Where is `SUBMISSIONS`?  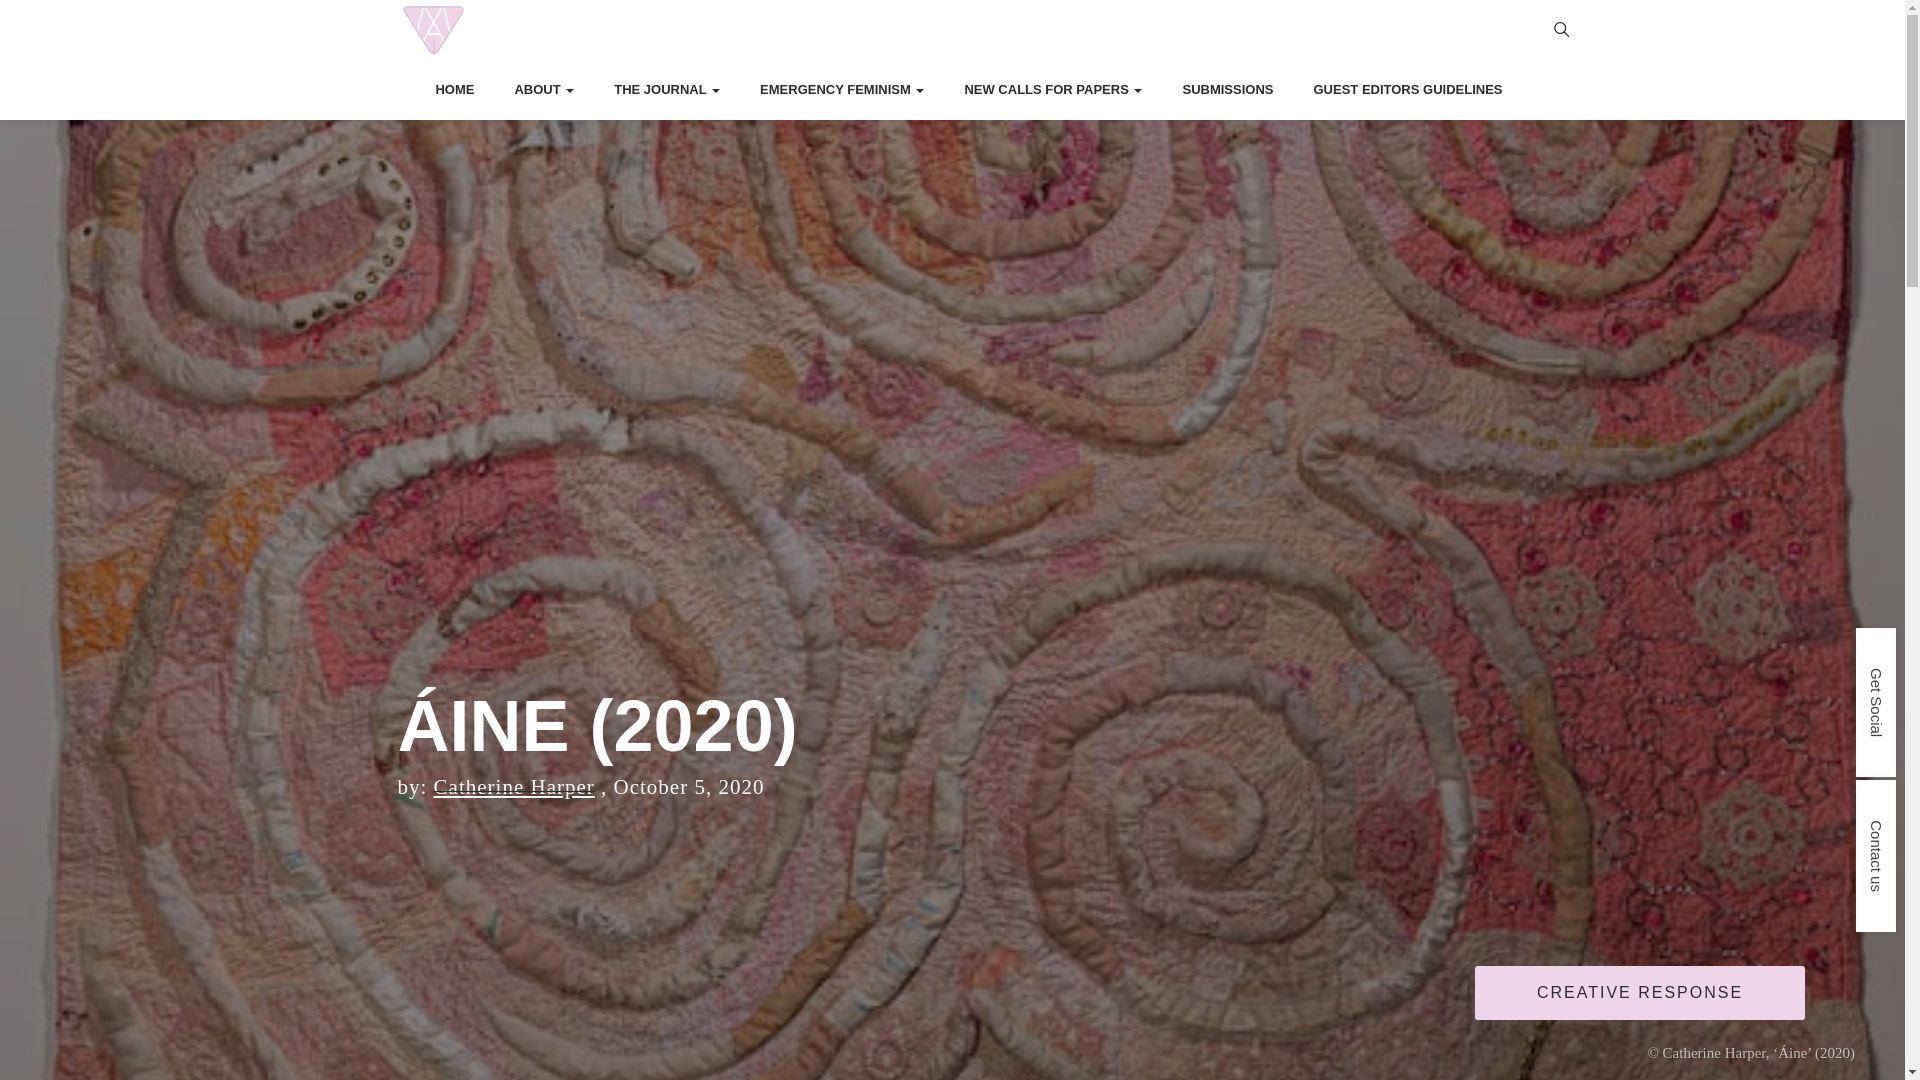
SUBMISSIONS is located at coordinates (1227, 90).